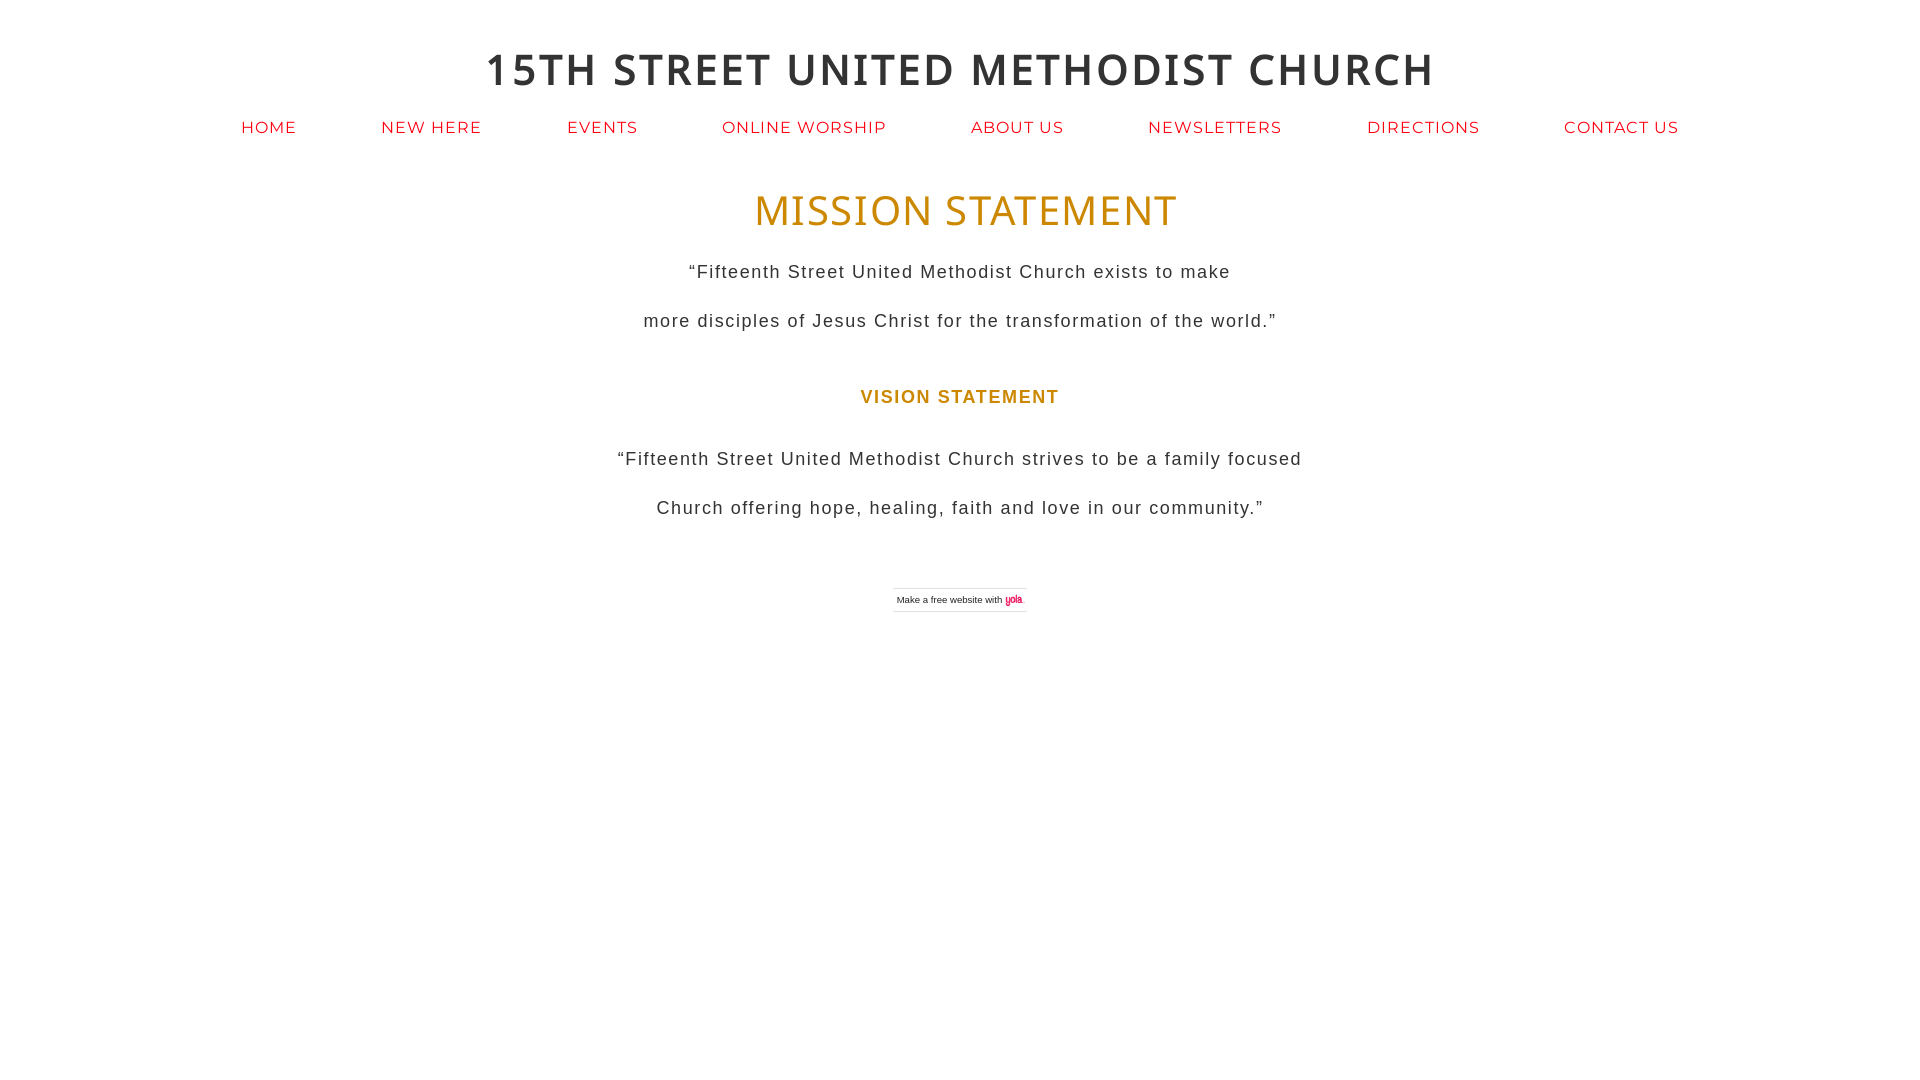  What do you see at coordinates (269, 128) in the screenshot?
I see `HOME` at bounding box center [269, 128].